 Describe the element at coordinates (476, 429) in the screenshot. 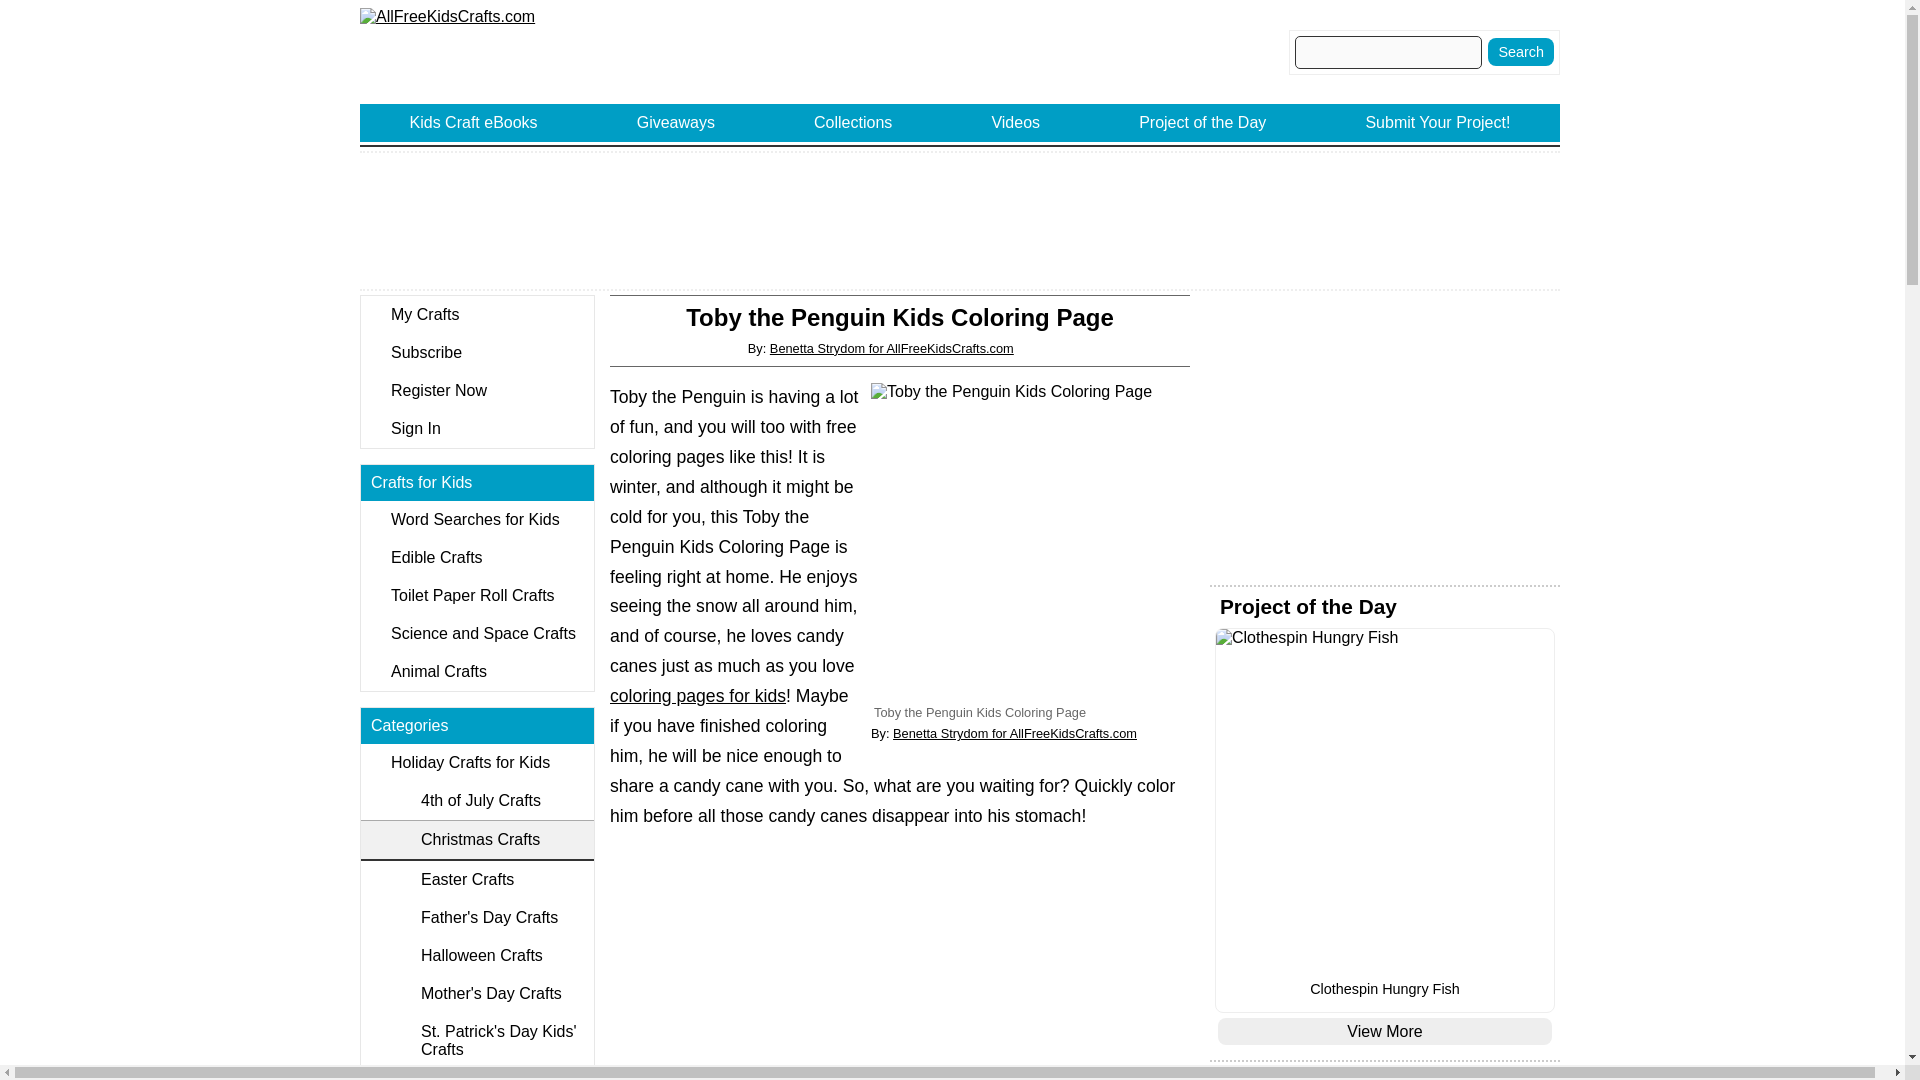

I see `Sign In` at that location.